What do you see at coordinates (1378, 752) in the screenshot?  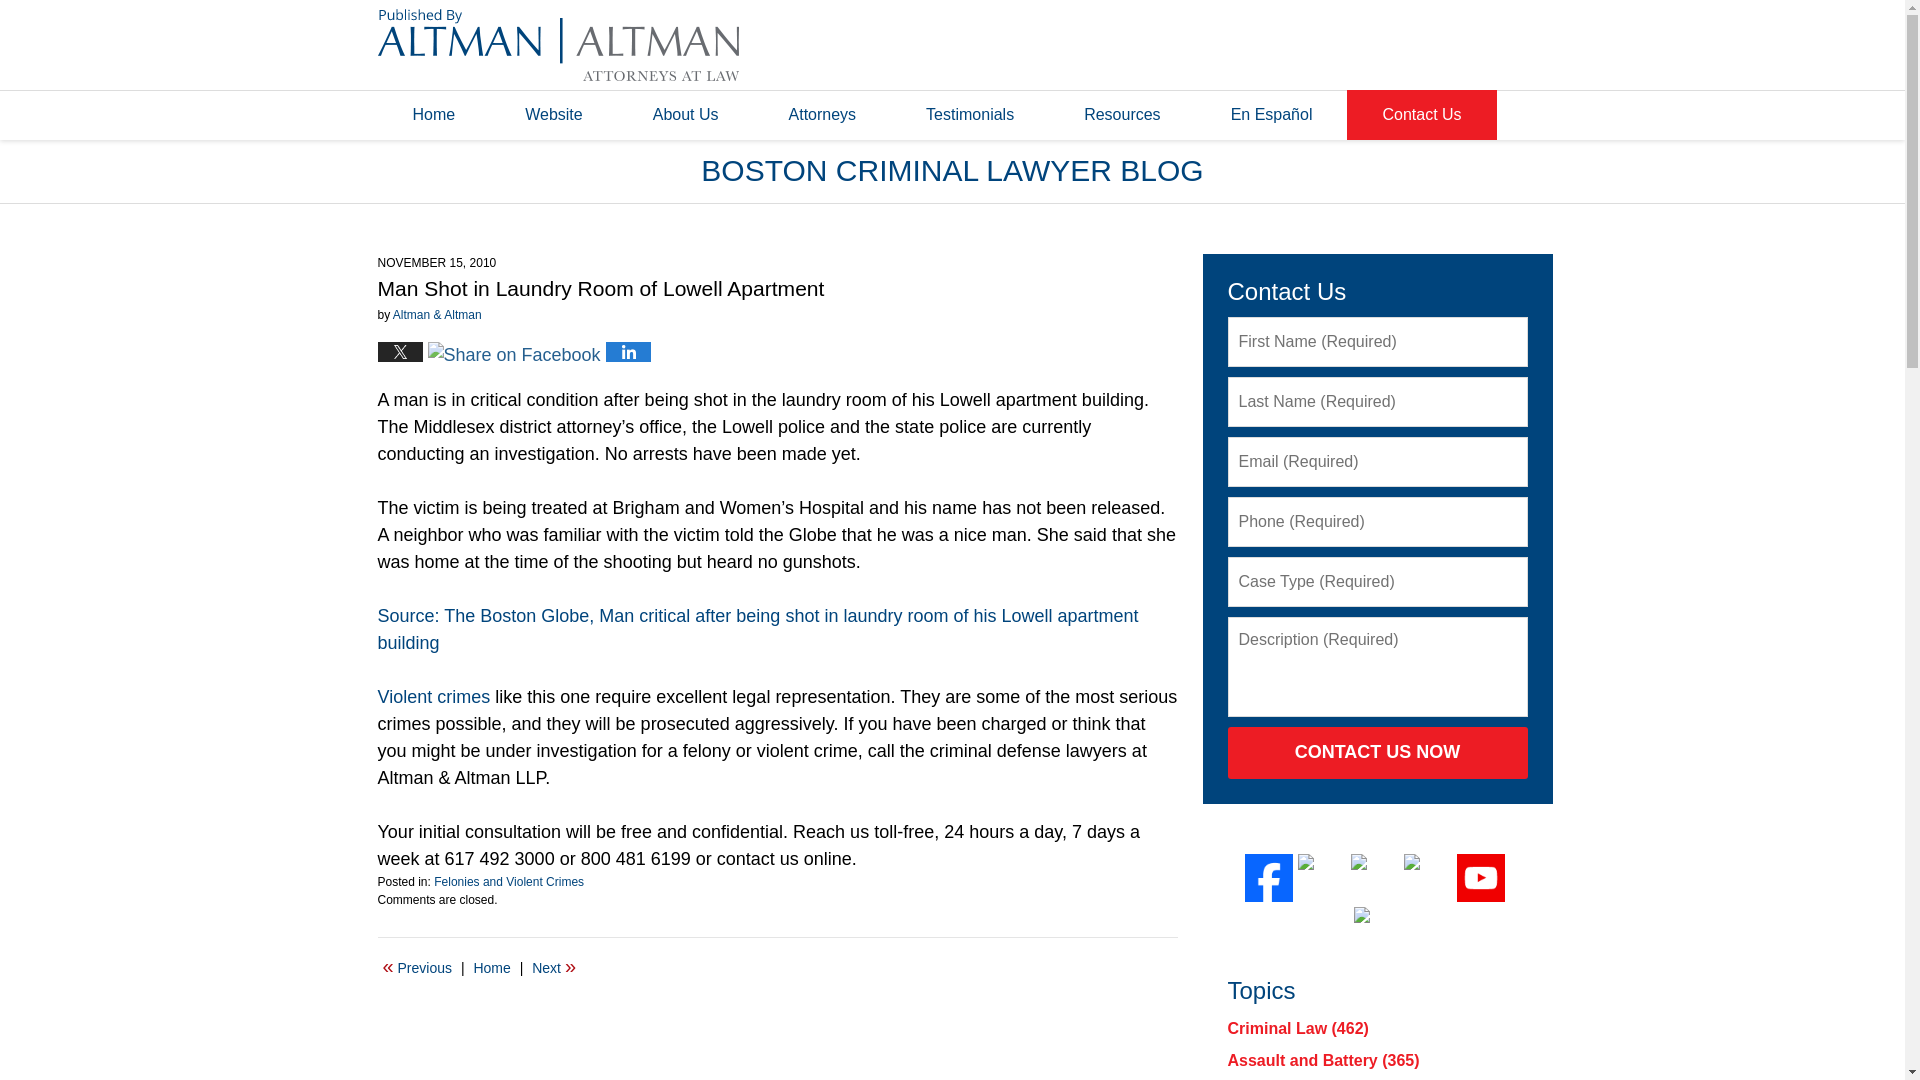 I see `CONTACT US NOW` at bounding box center [1378, 752].